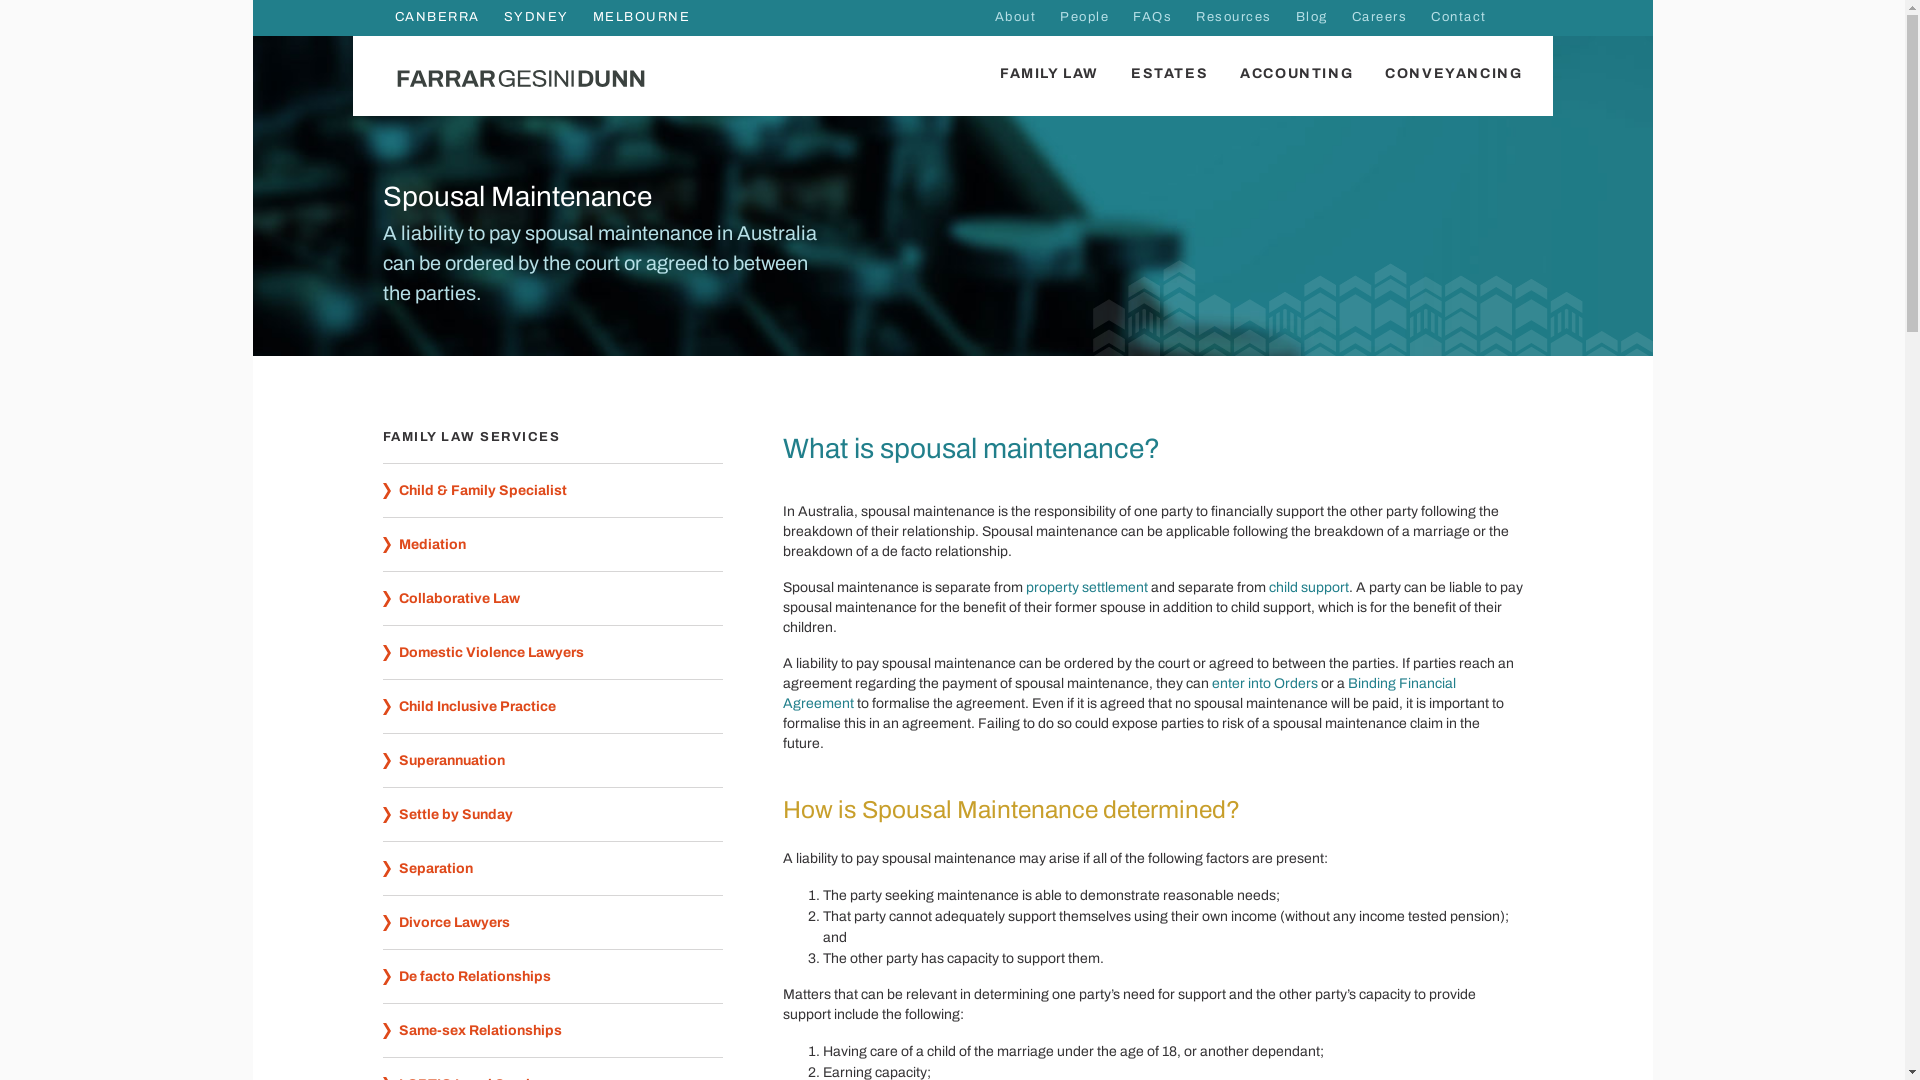 This screenshot has height=1080, width=1920. What do you see at coordinates (635, 18) in the screenshot?
I see `MELBOURNE` at bounding box center [635, 18].